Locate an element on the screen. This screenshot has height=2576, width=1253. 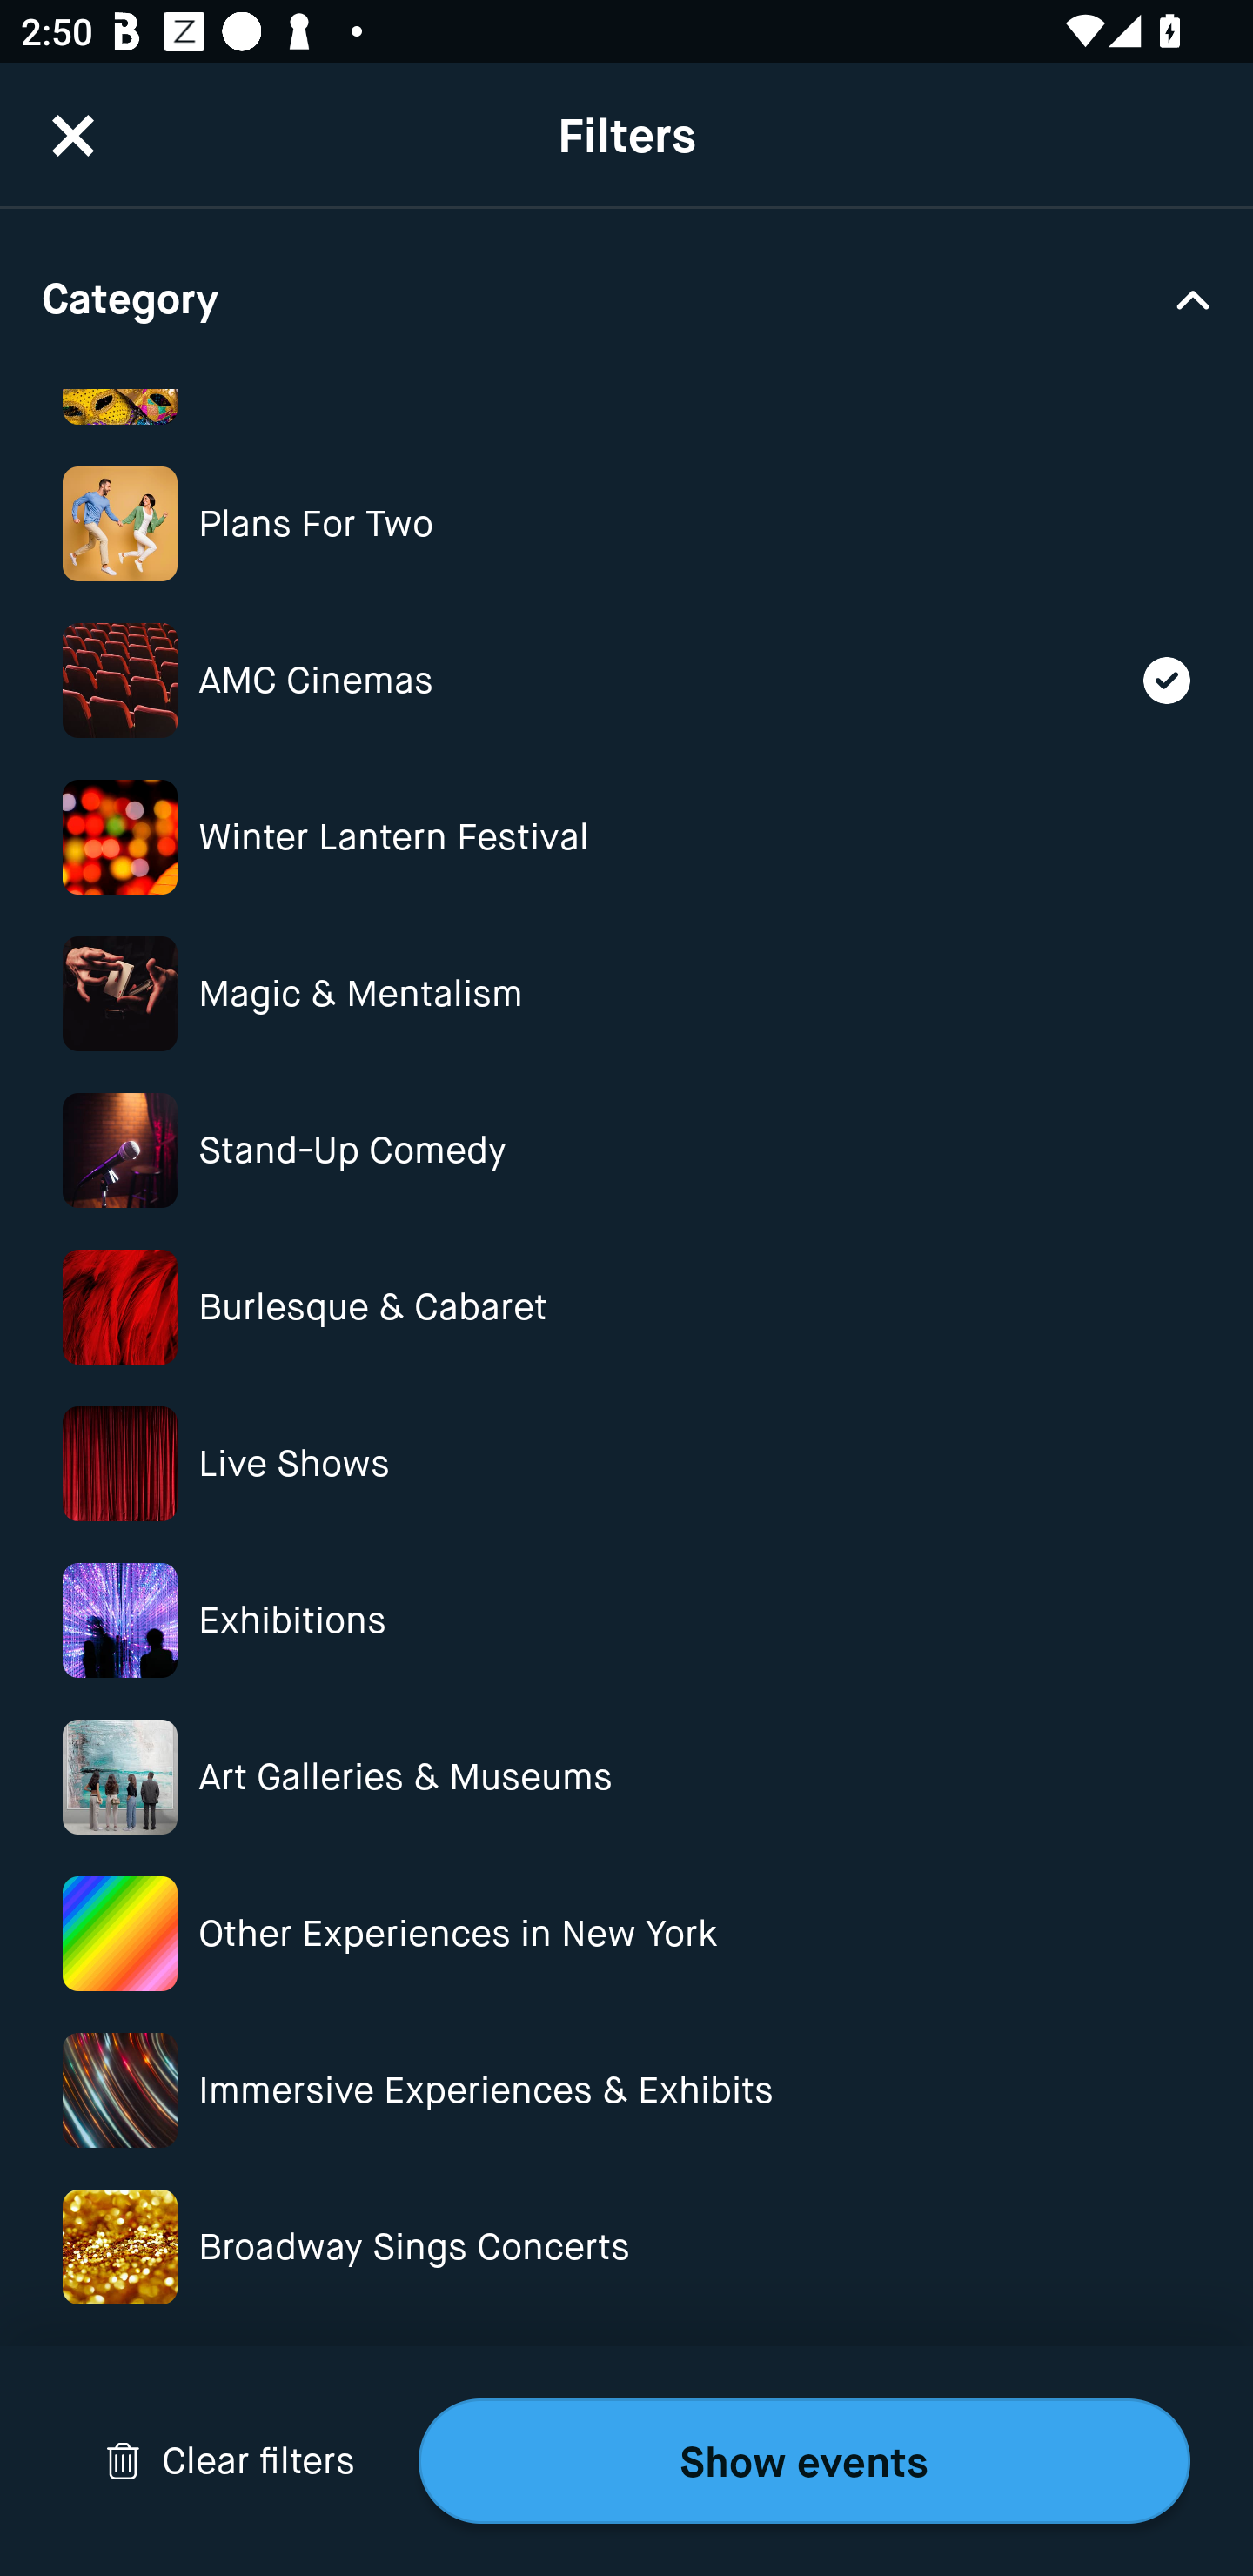
Drop Down Arrow Clear filters is located at coordinates (230, 2461).